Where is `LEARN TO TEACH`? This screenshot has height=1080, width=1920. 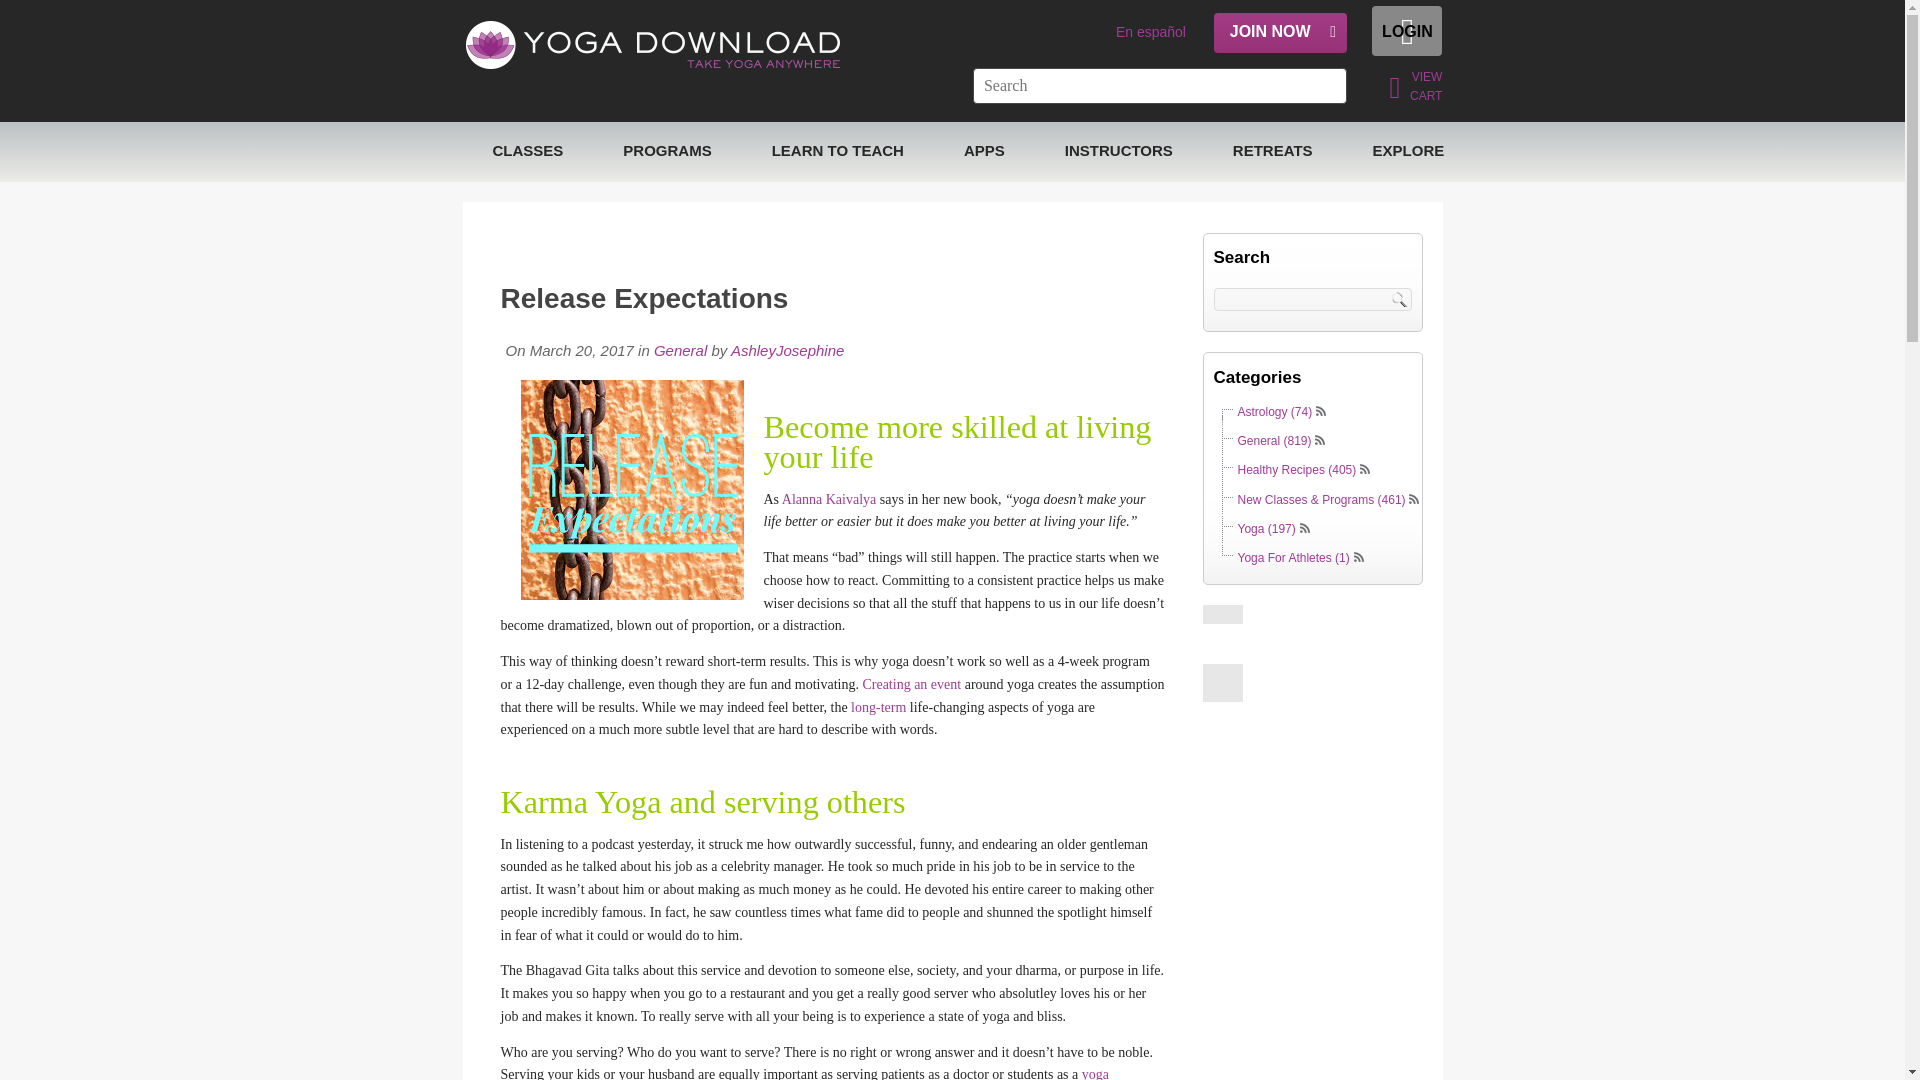 LEARN TO TEACH is located at coordinates (837, 152).